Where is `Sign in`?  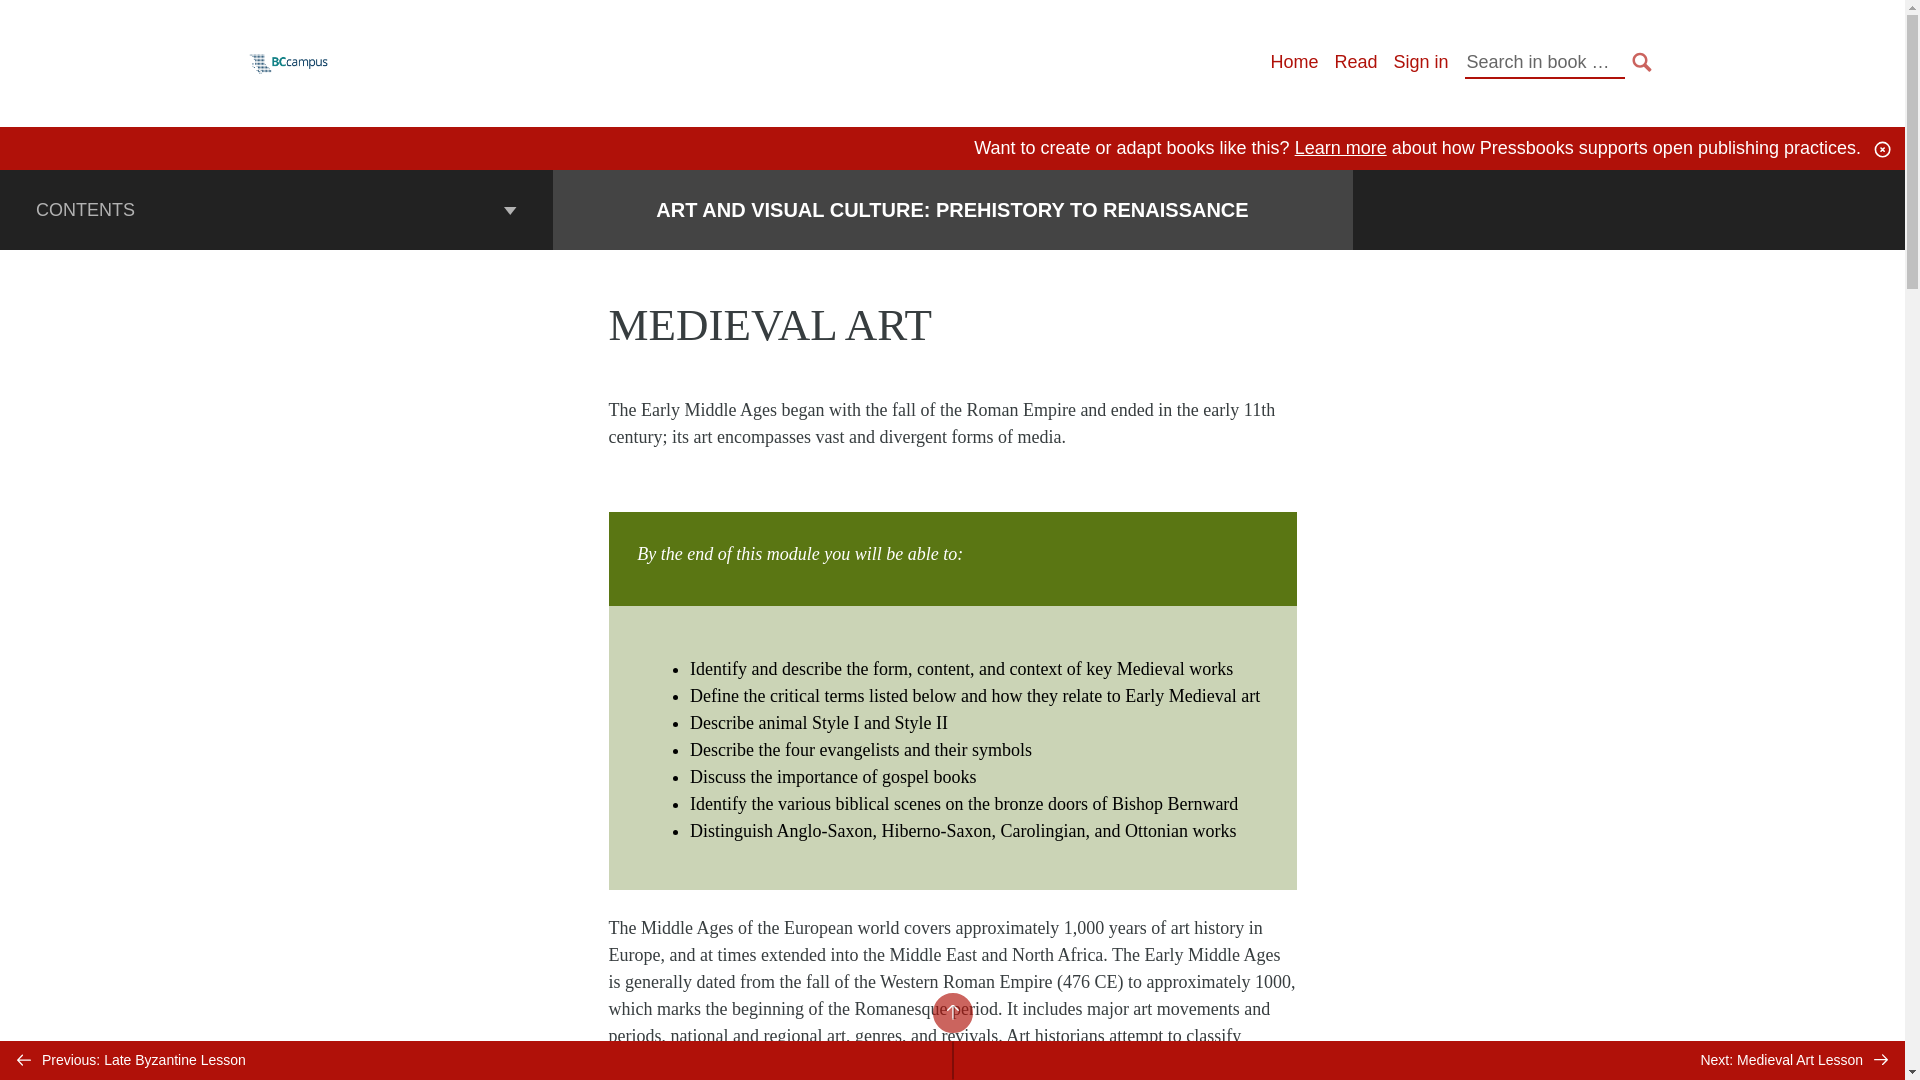 Sign in is located at coordinates (1420, 62).